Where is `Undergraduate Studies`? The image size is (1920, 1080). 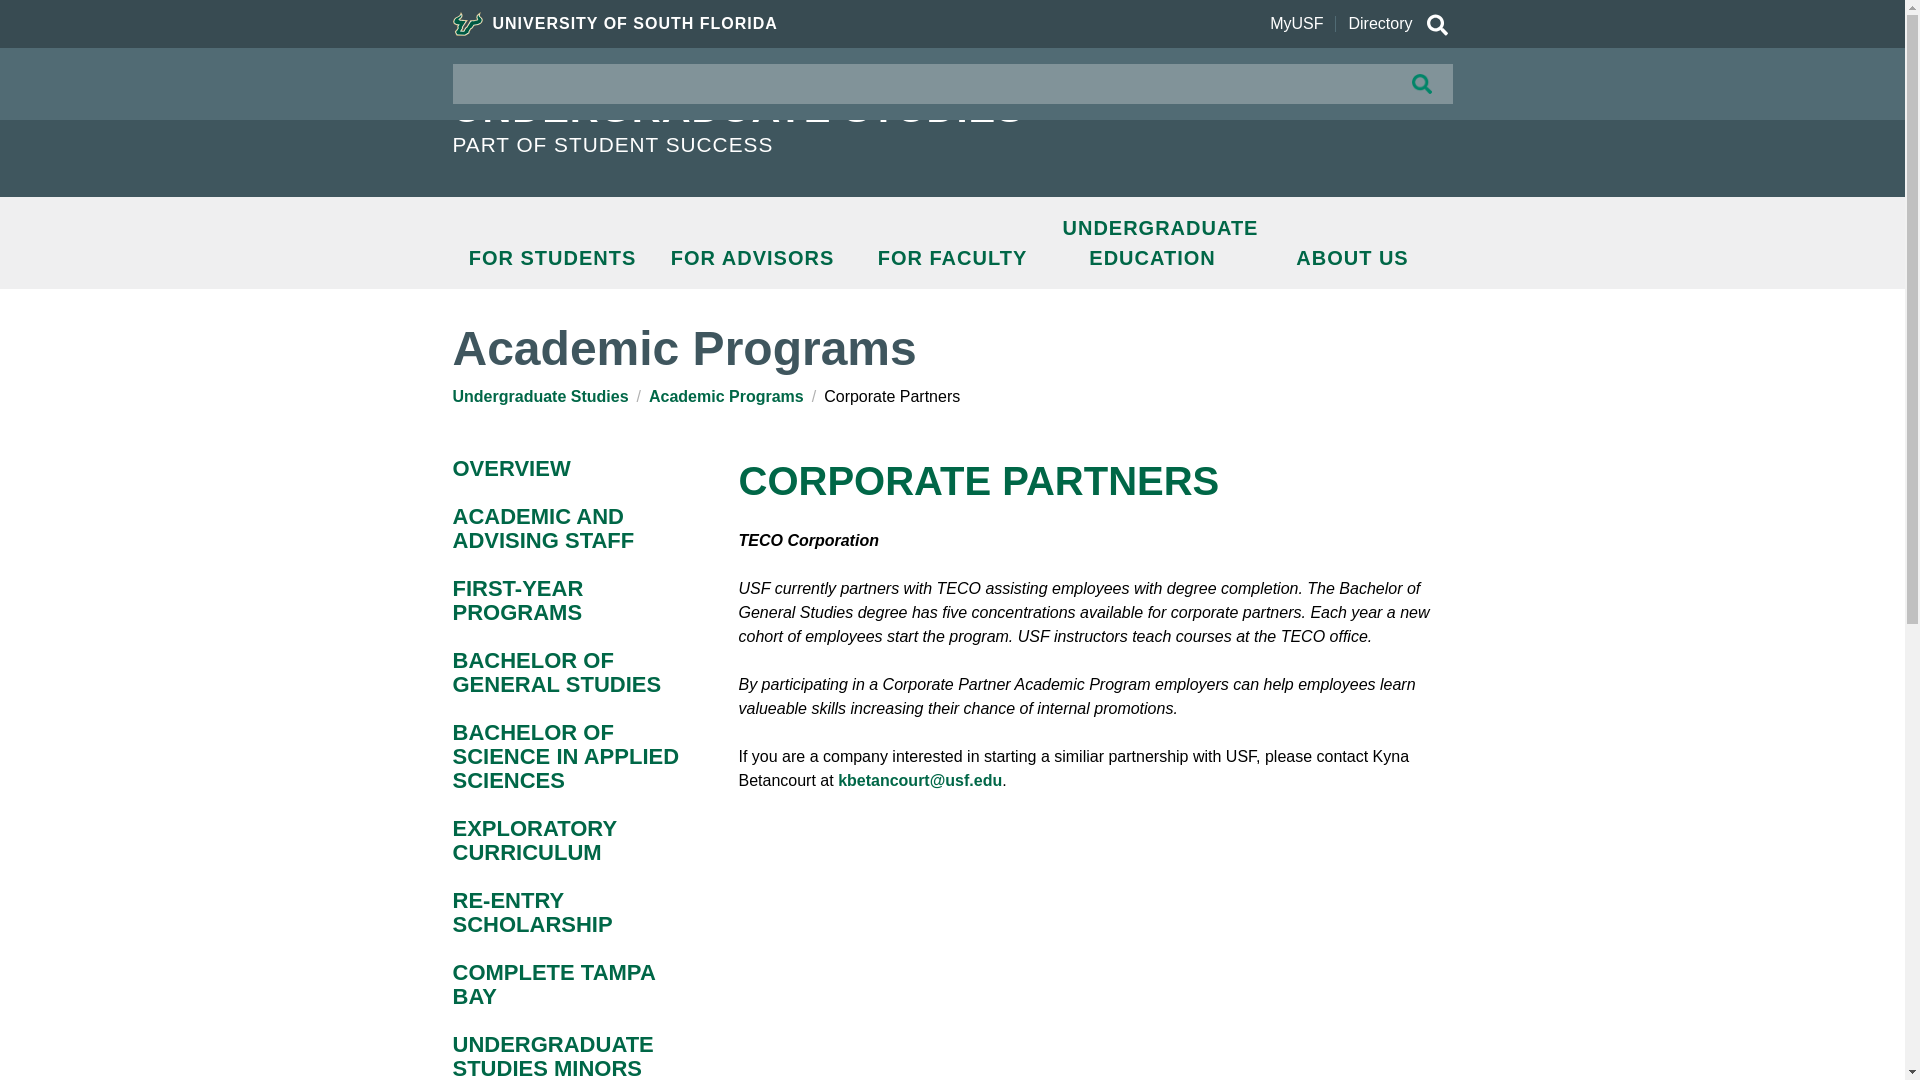 Undergraduate Studies is located at coordinates (539, 396).